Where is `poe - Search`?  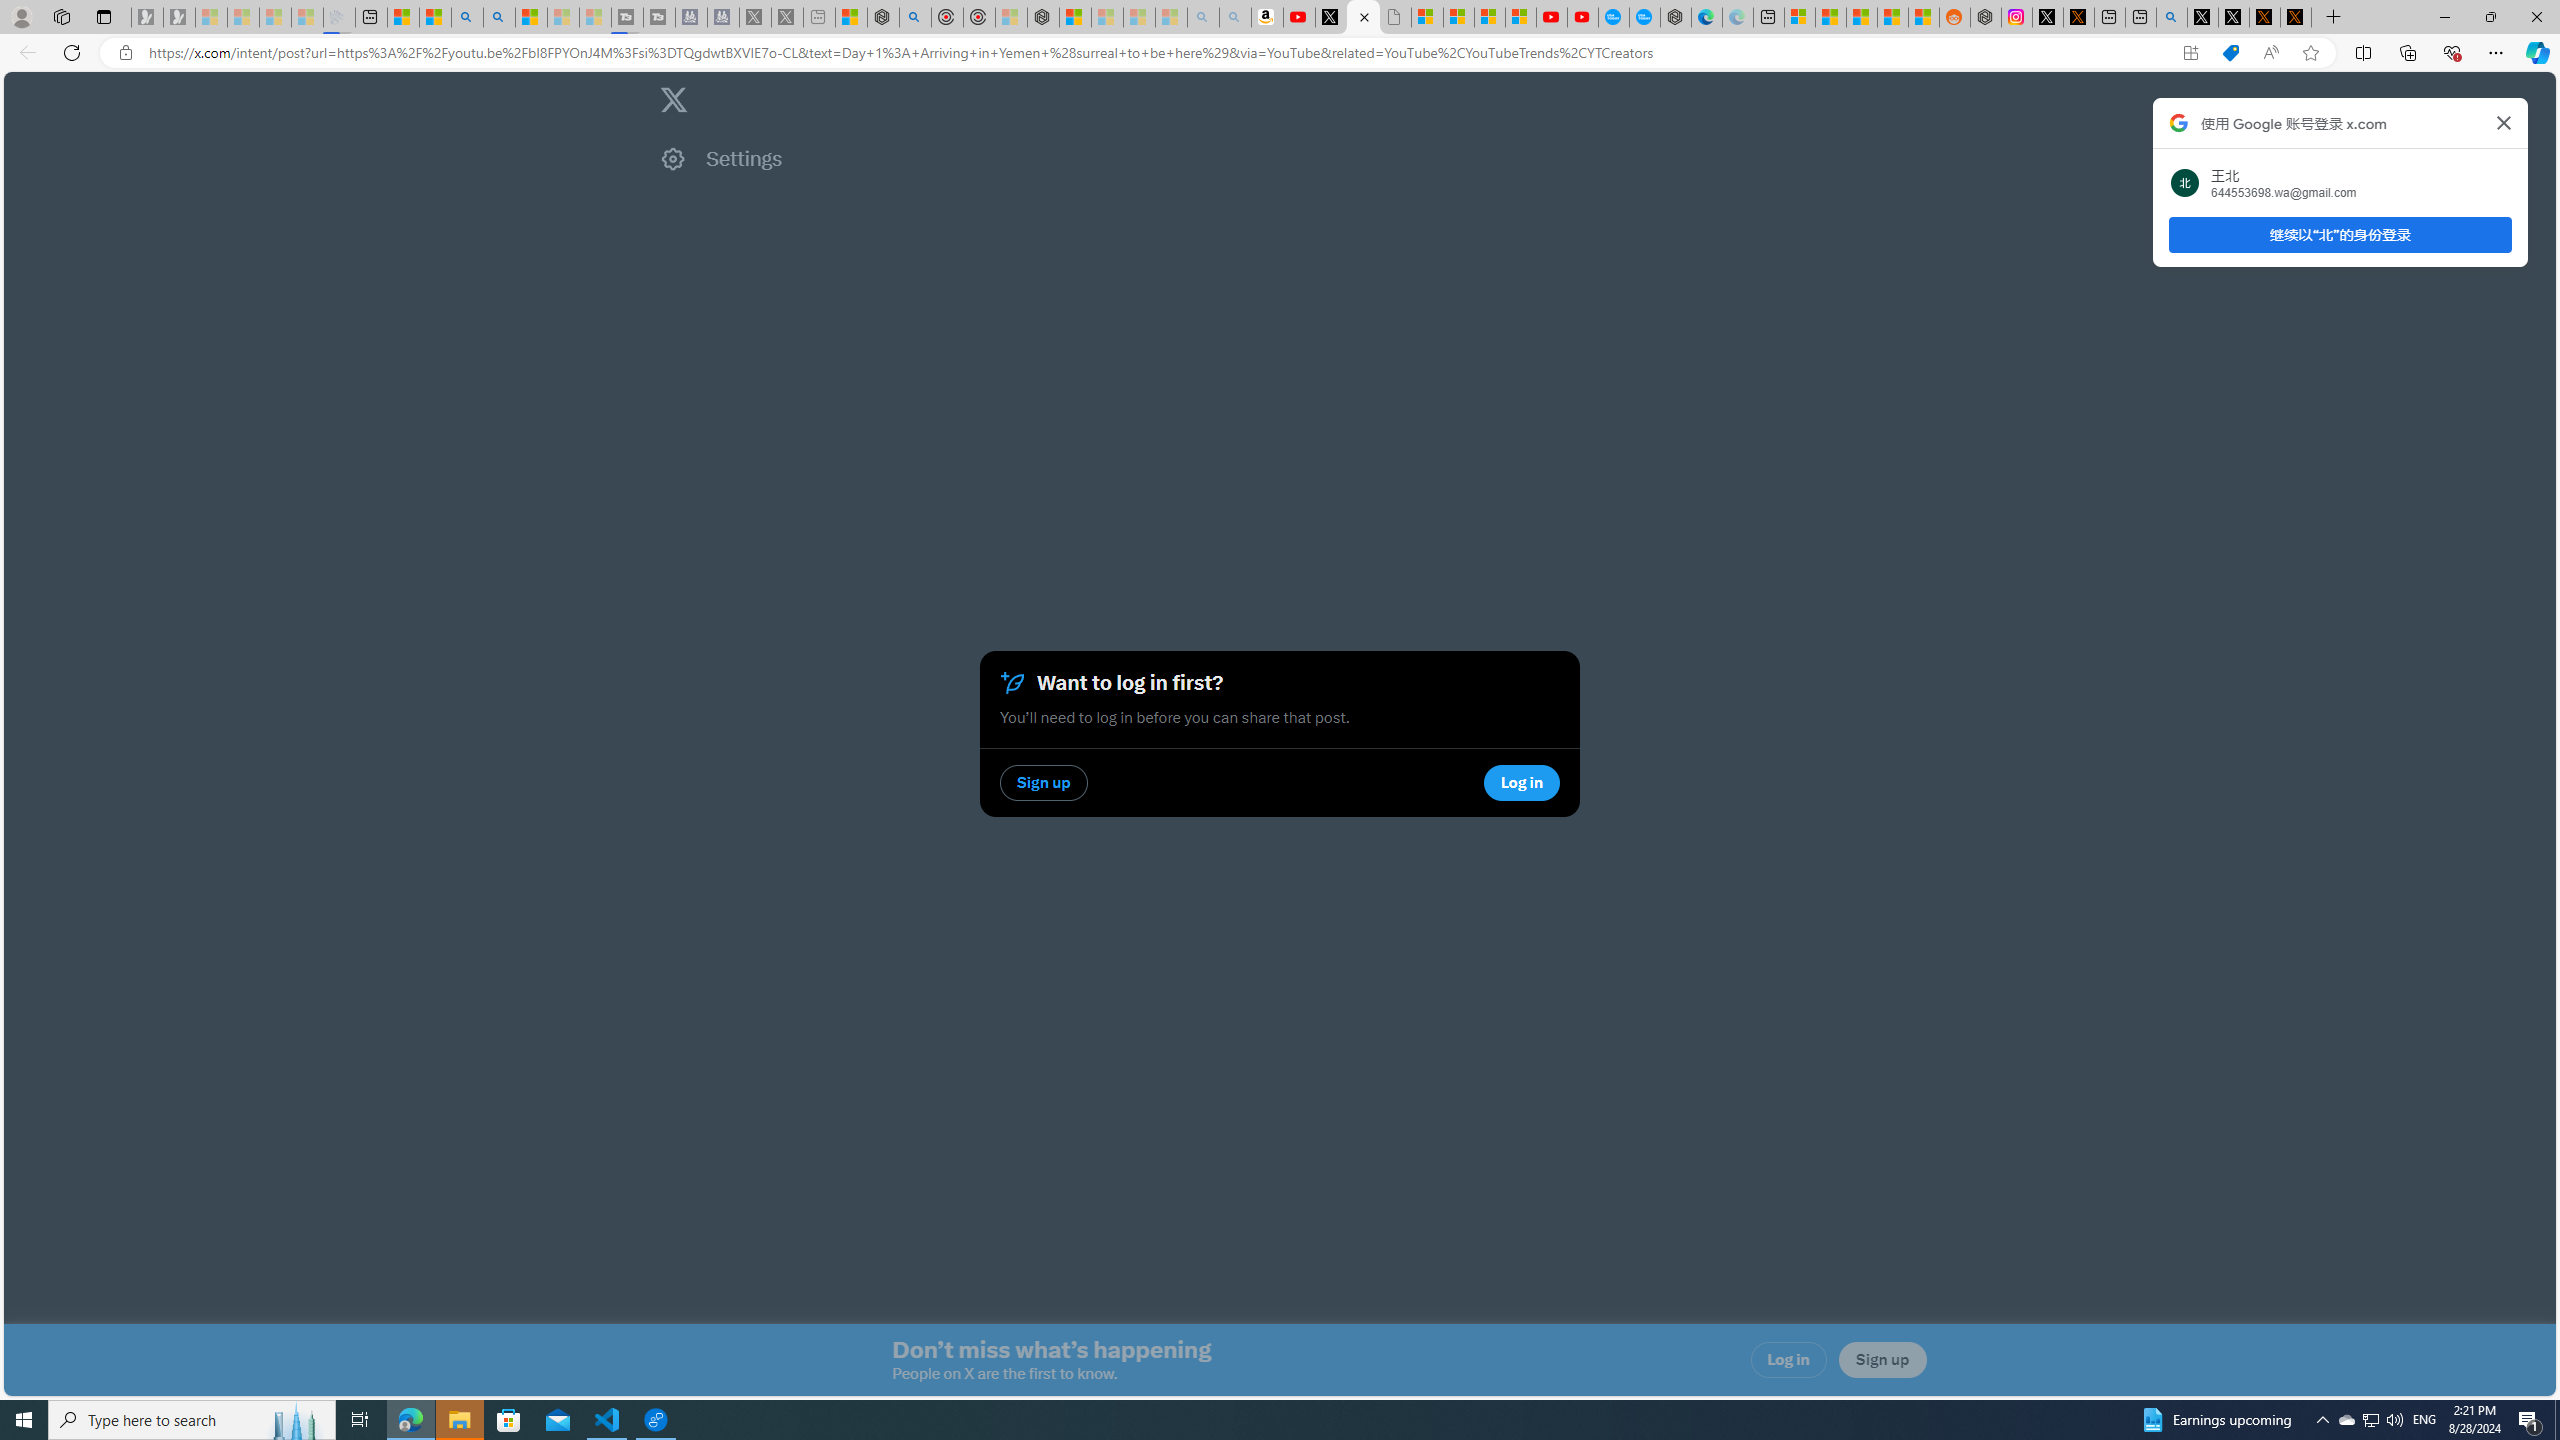 poe - Search is located at coordinates (914, 17).